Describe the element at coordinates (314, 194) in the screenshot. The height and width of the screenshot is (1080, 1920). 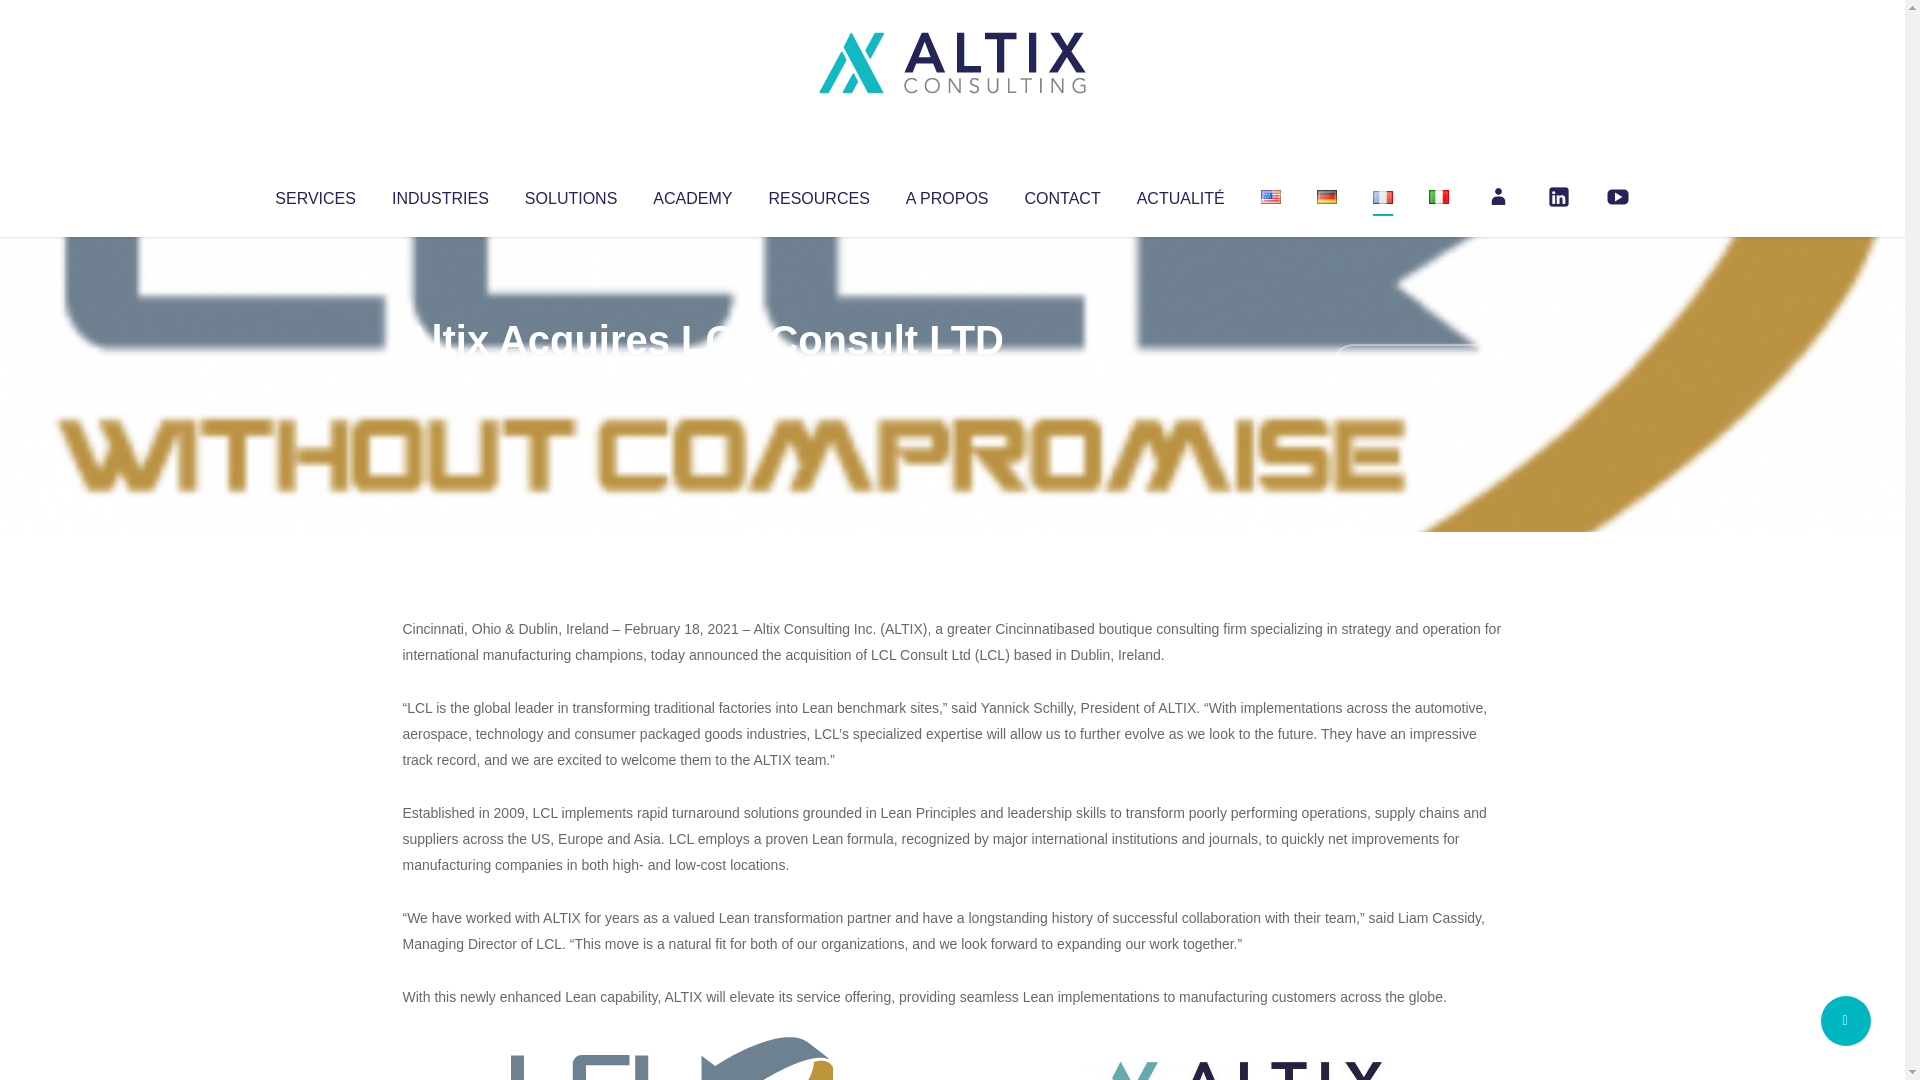
I see `SERVICES` at that location.